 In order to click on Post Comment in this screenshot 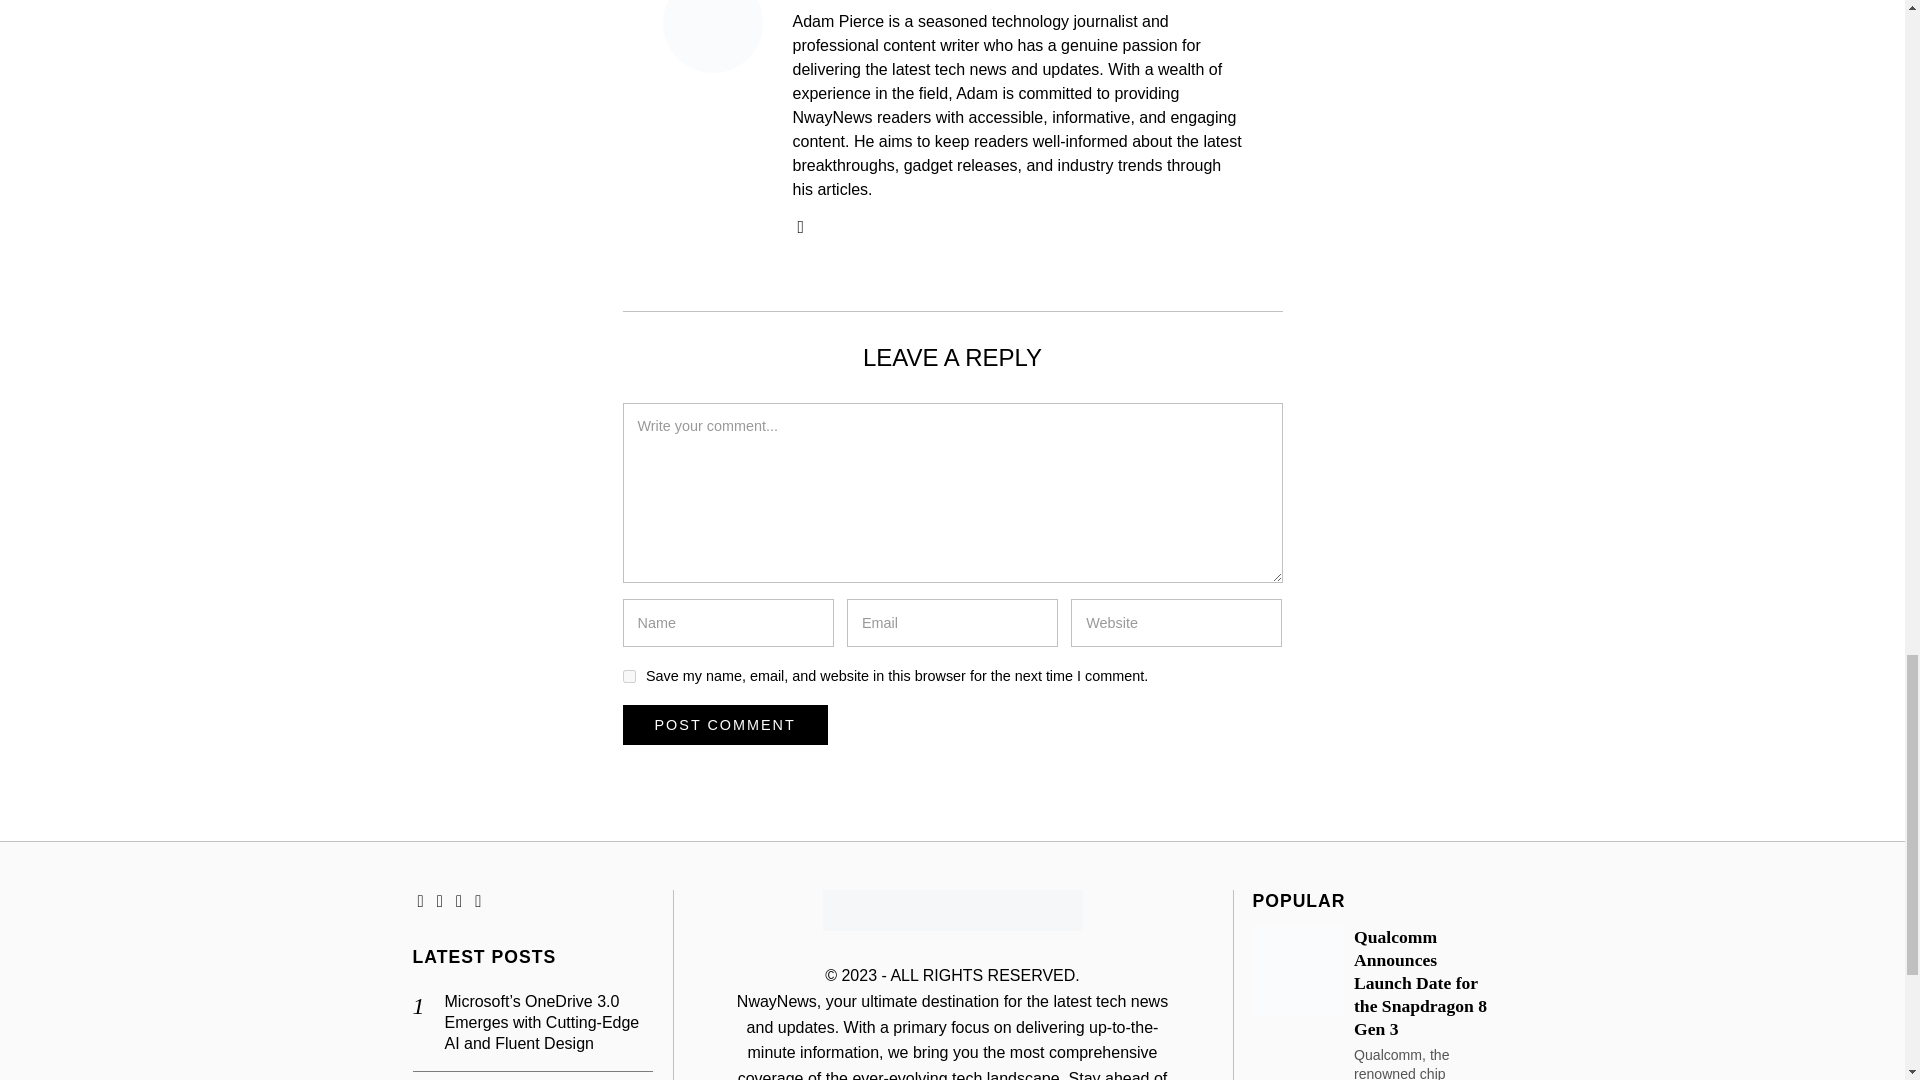, I will do `click(724, 725)`.